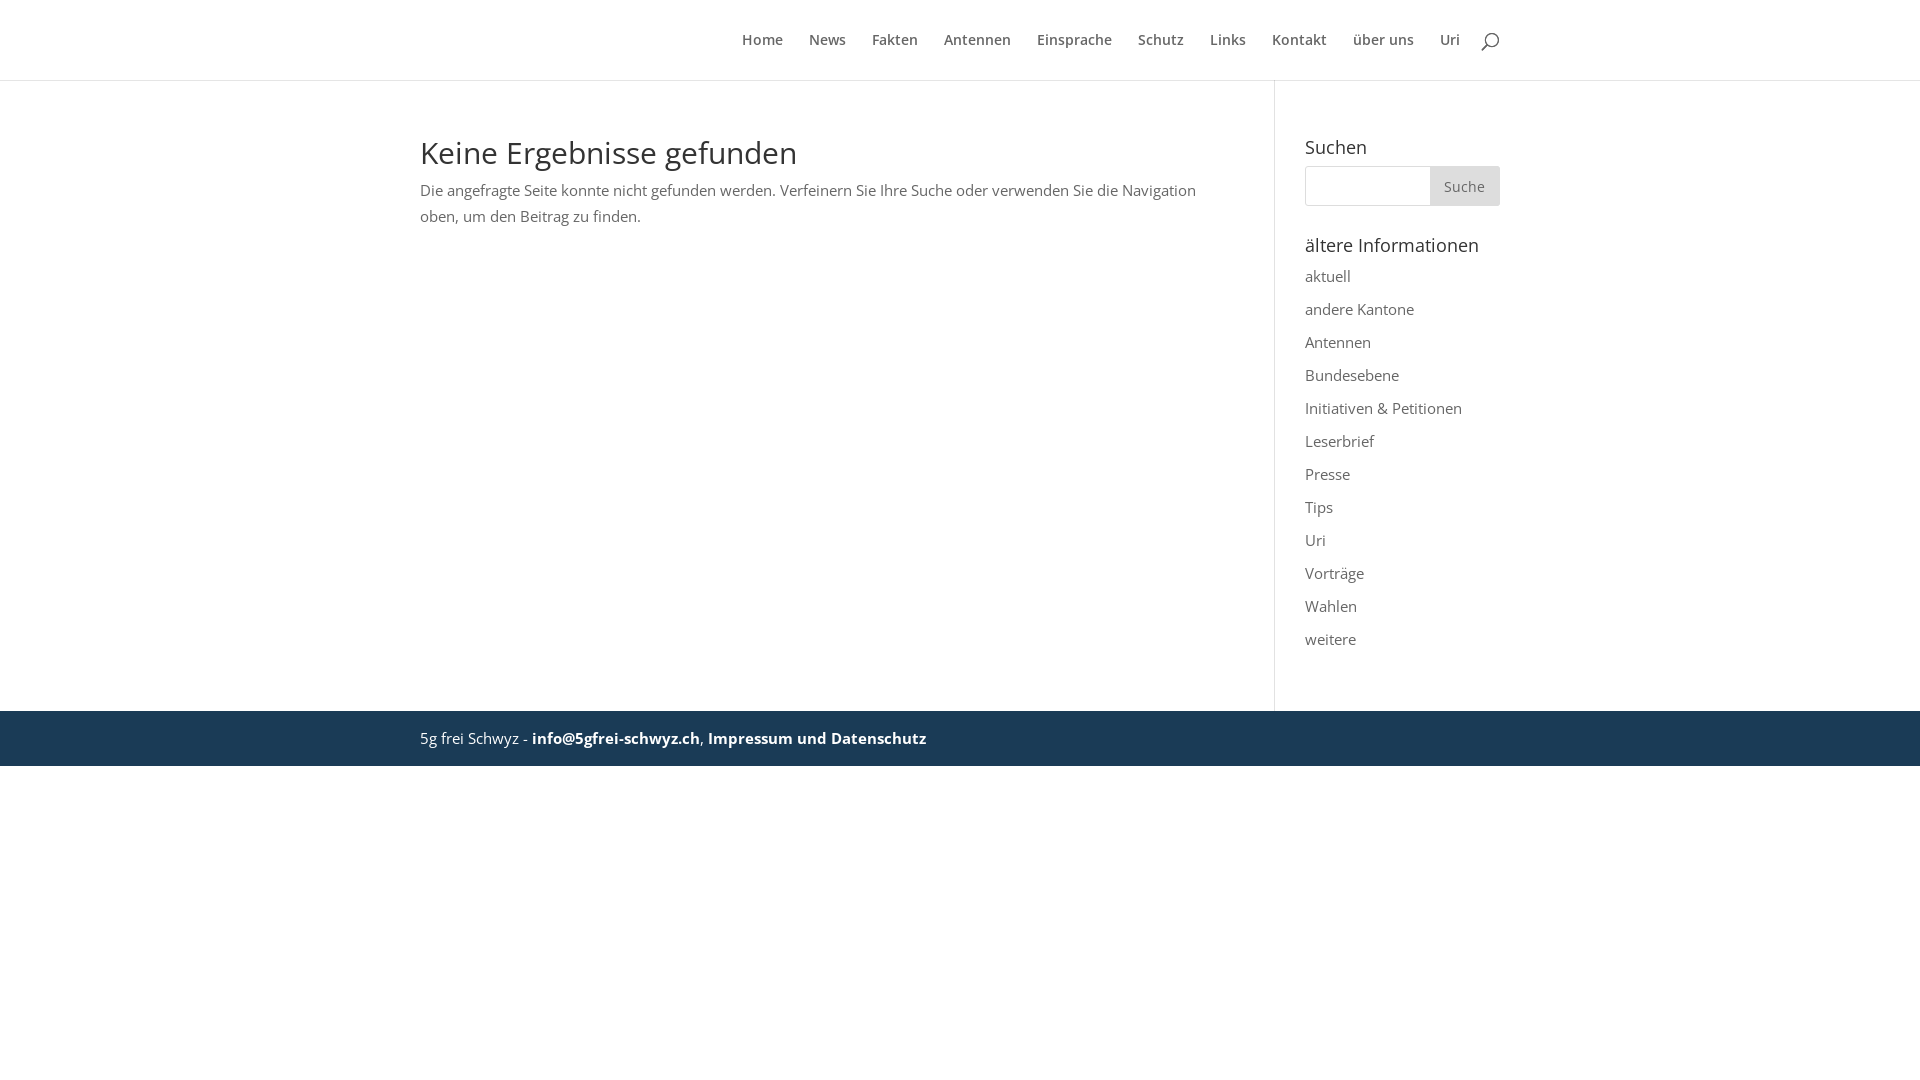  What do you see at coordinates (1330, 639) in the screenshot?
I see `weitere` at bounding box center [1330, 639].